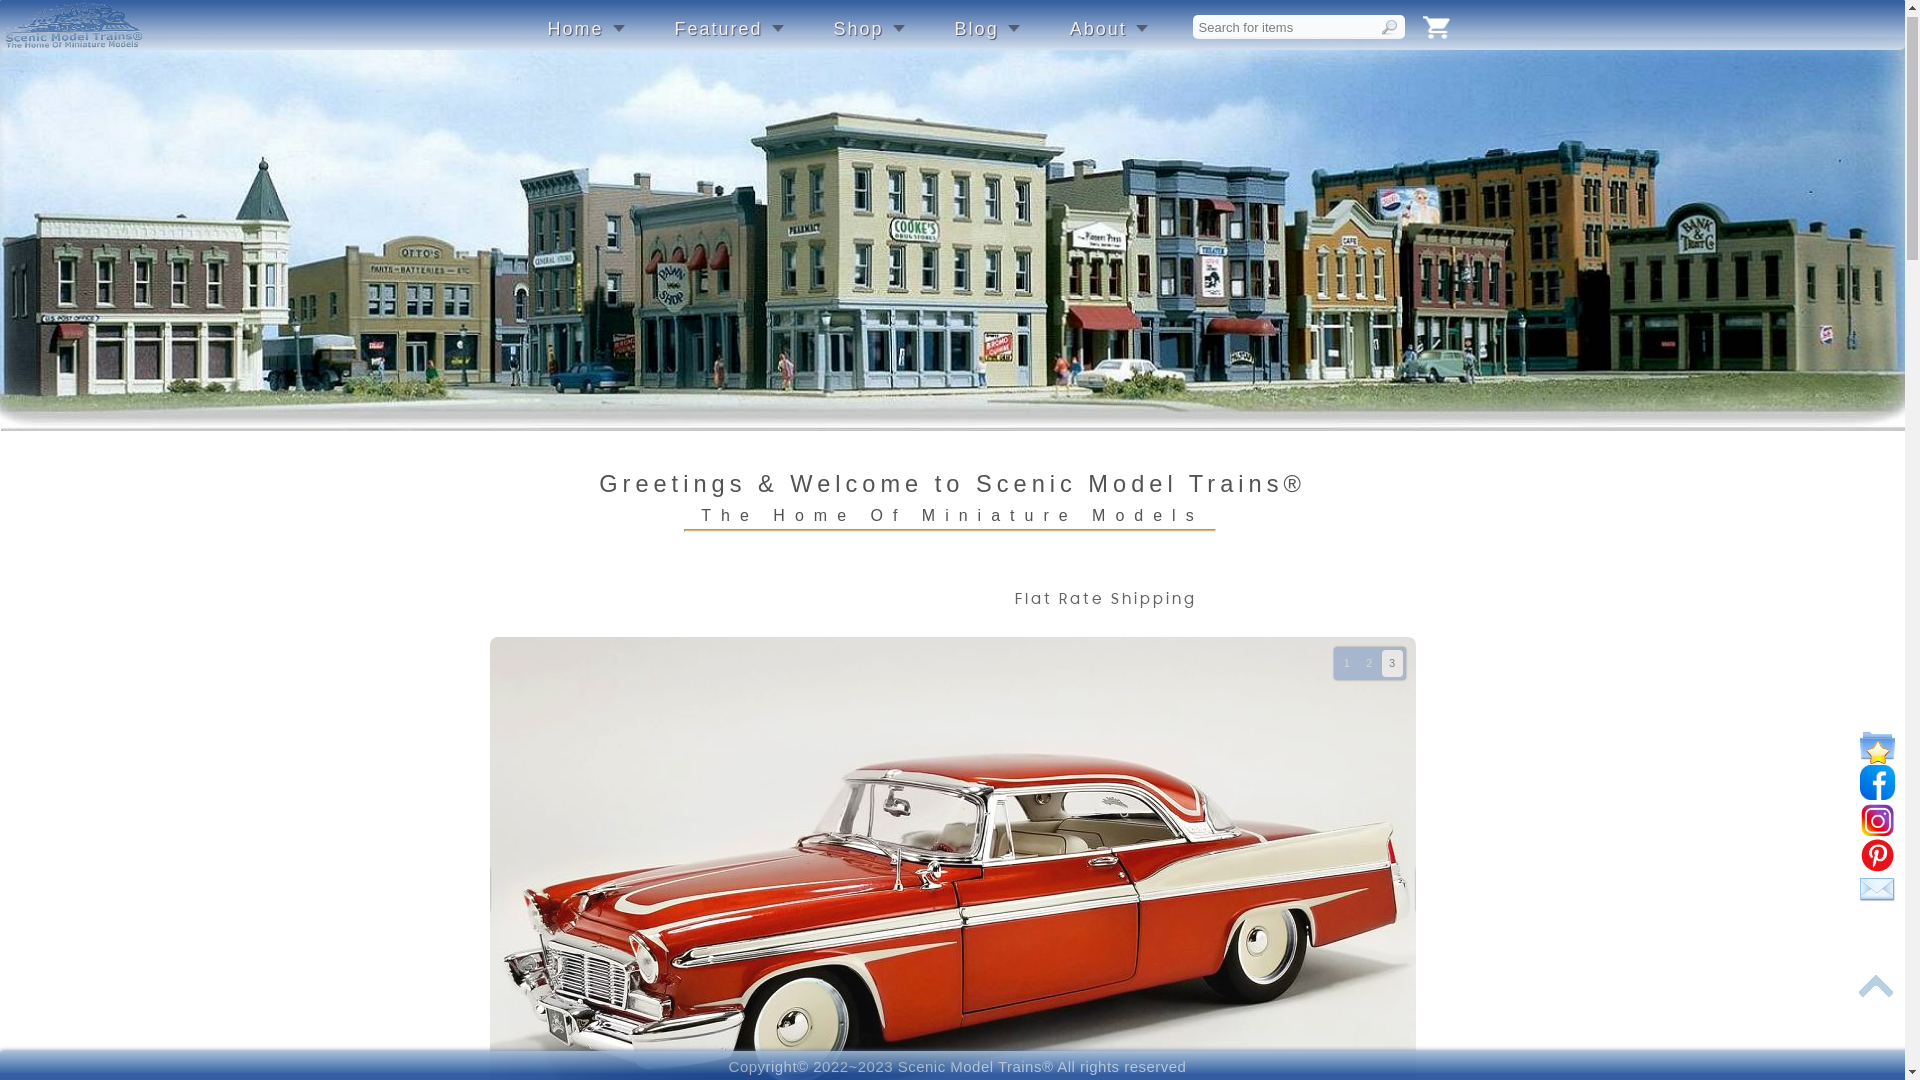  I want to click on Featured, so click(730, 40).